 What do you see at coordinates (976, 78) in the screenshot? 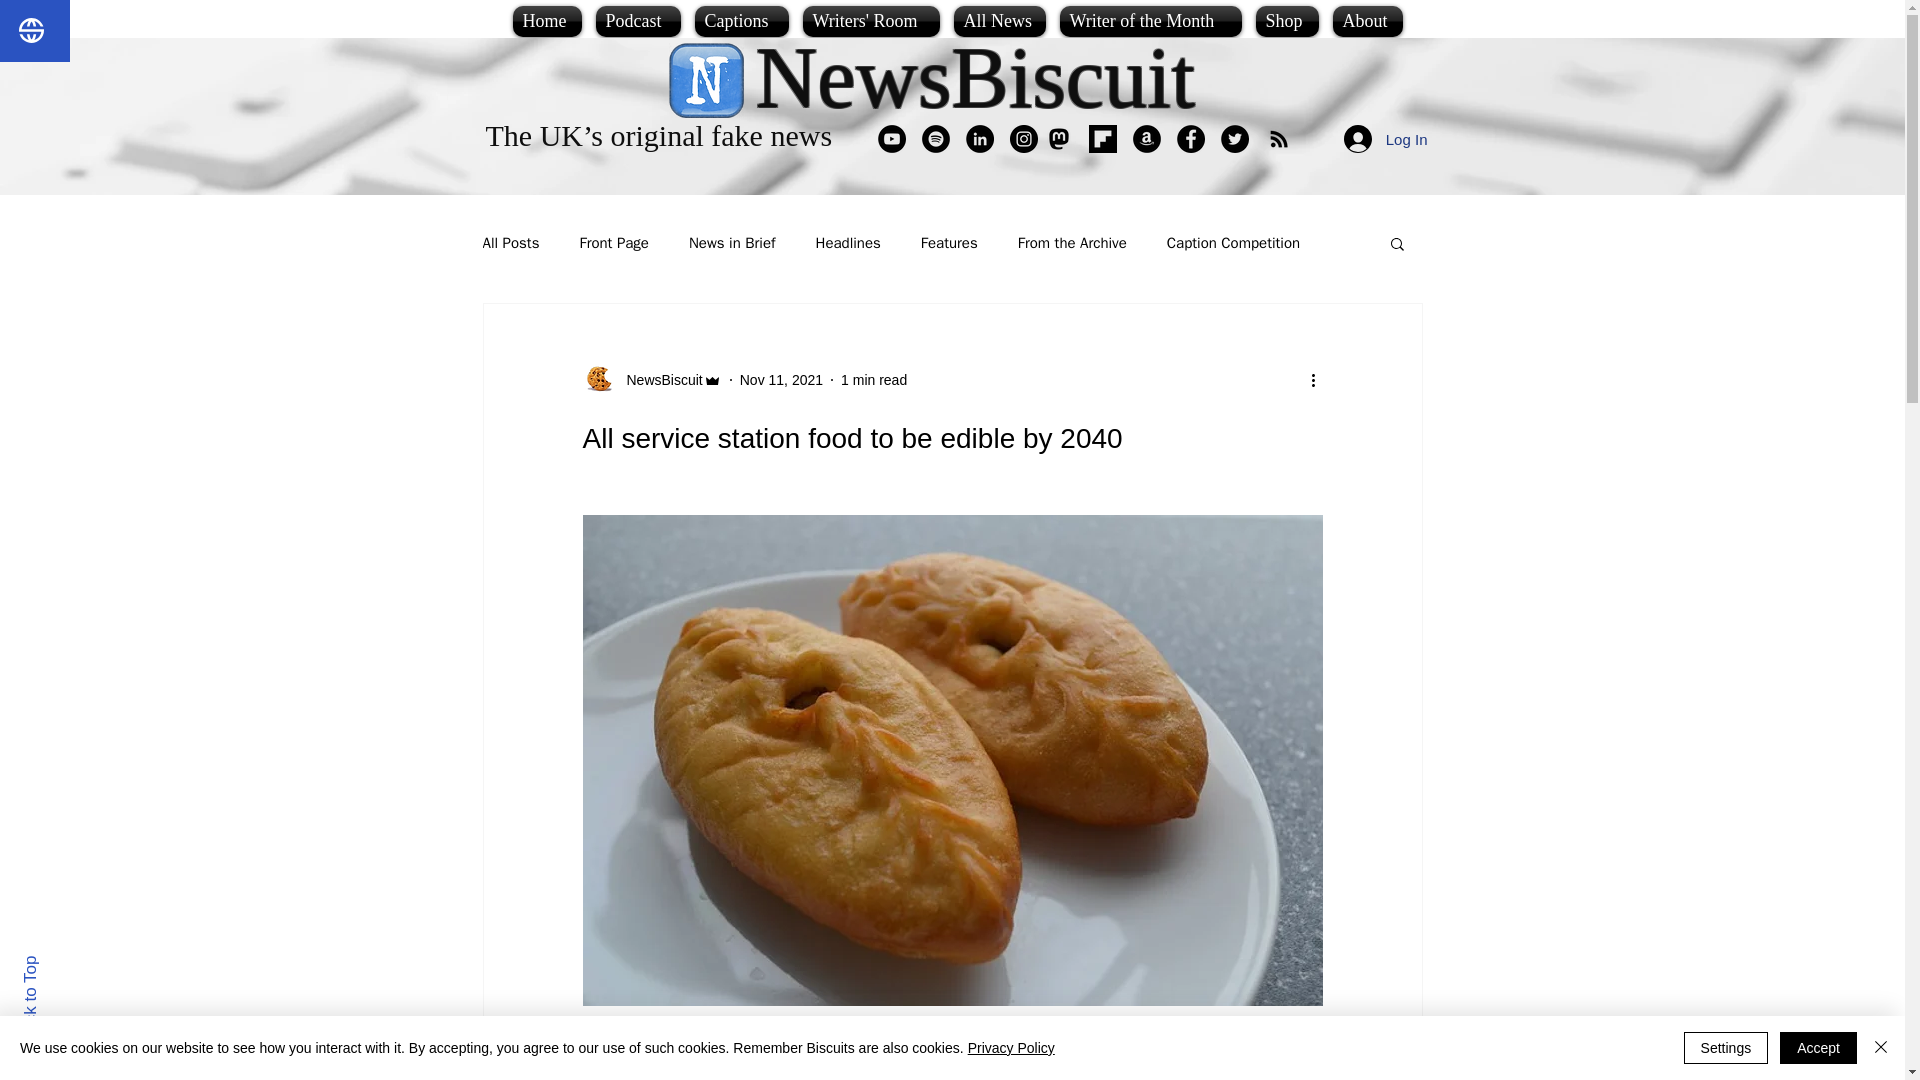
I see `NewsBiscuit` at bounding box center [976, 78].